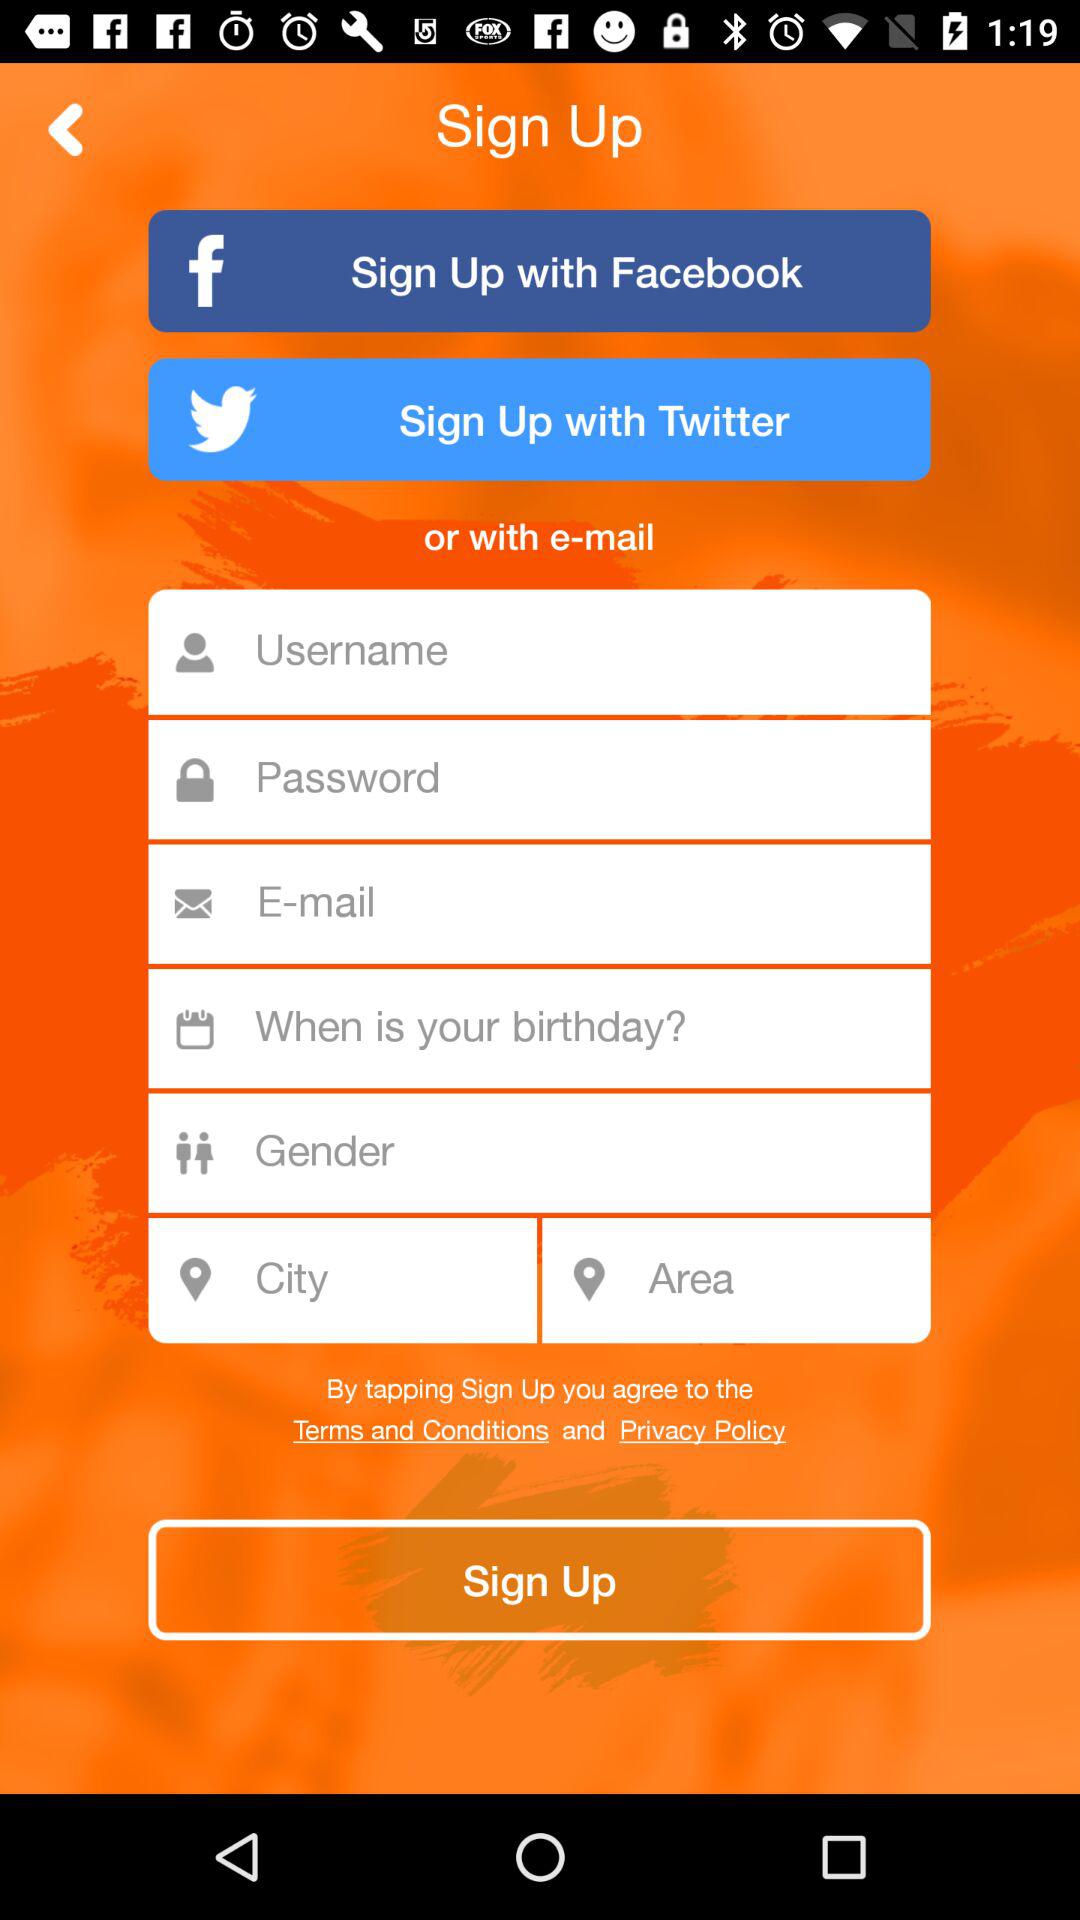 The height and width of the screenshot is (1920, 1080). Describe the element at coordinates (550, 780) in the screenshot. I see `enter password` at that location.